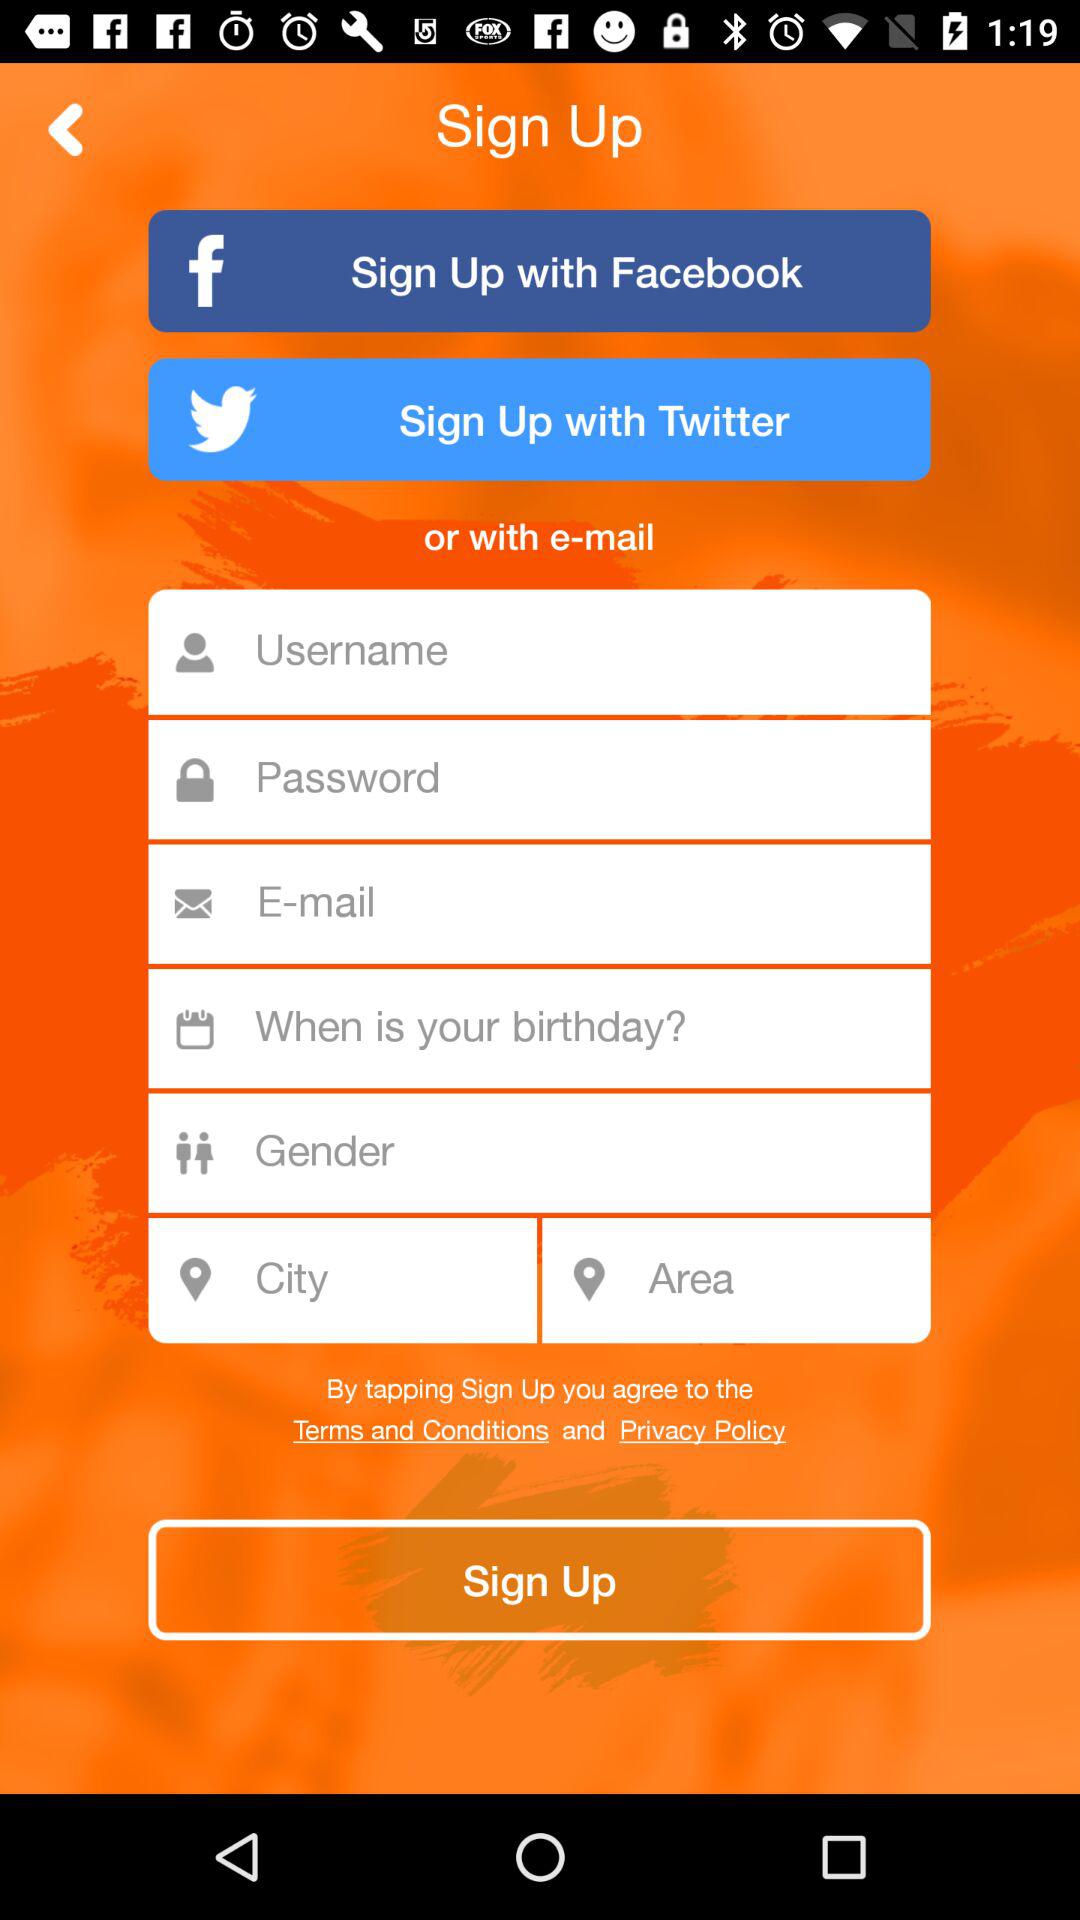 The height and width of the screenshot is (1920, 1080). Describe the element at coordinates (550, 780) in the screenshot. I see `enter password` at that location.